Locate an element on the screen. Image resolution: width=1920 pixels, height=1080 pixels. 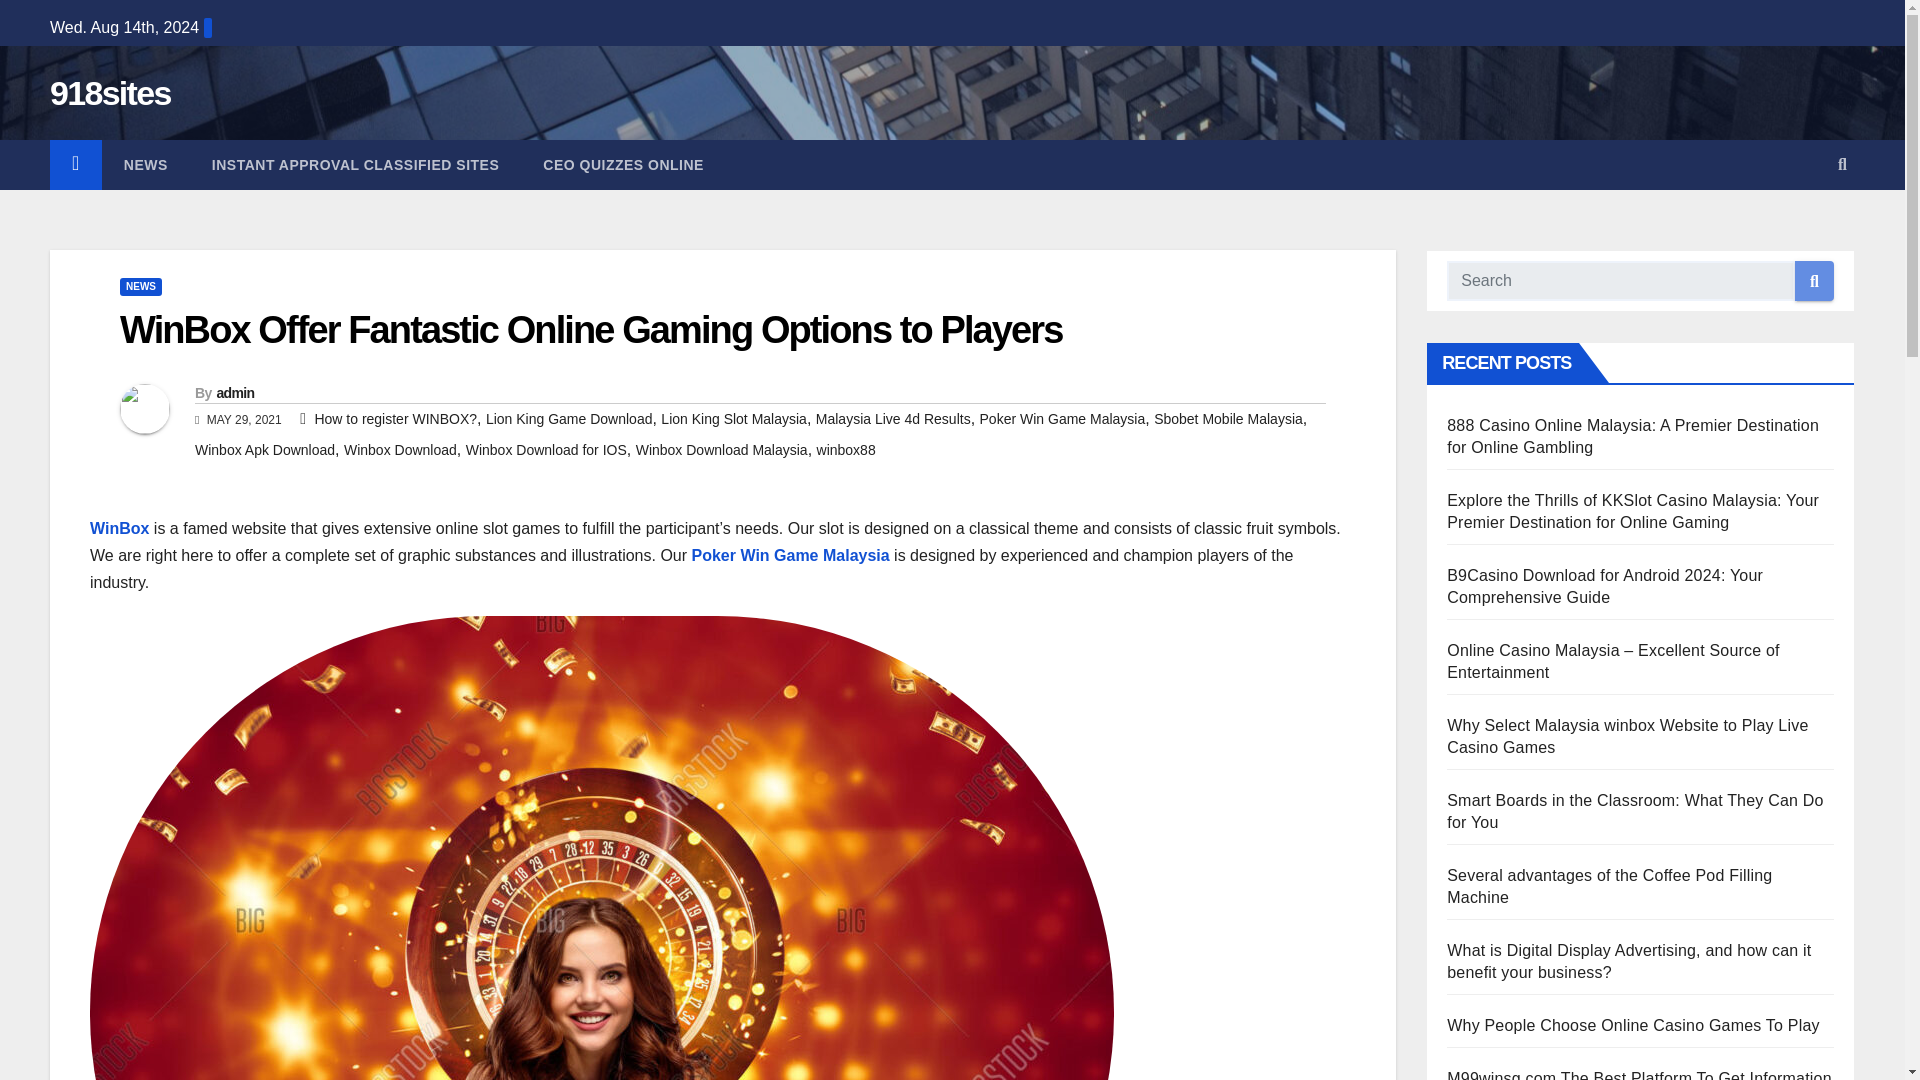
WinBox is located at coordinates (120, 528).